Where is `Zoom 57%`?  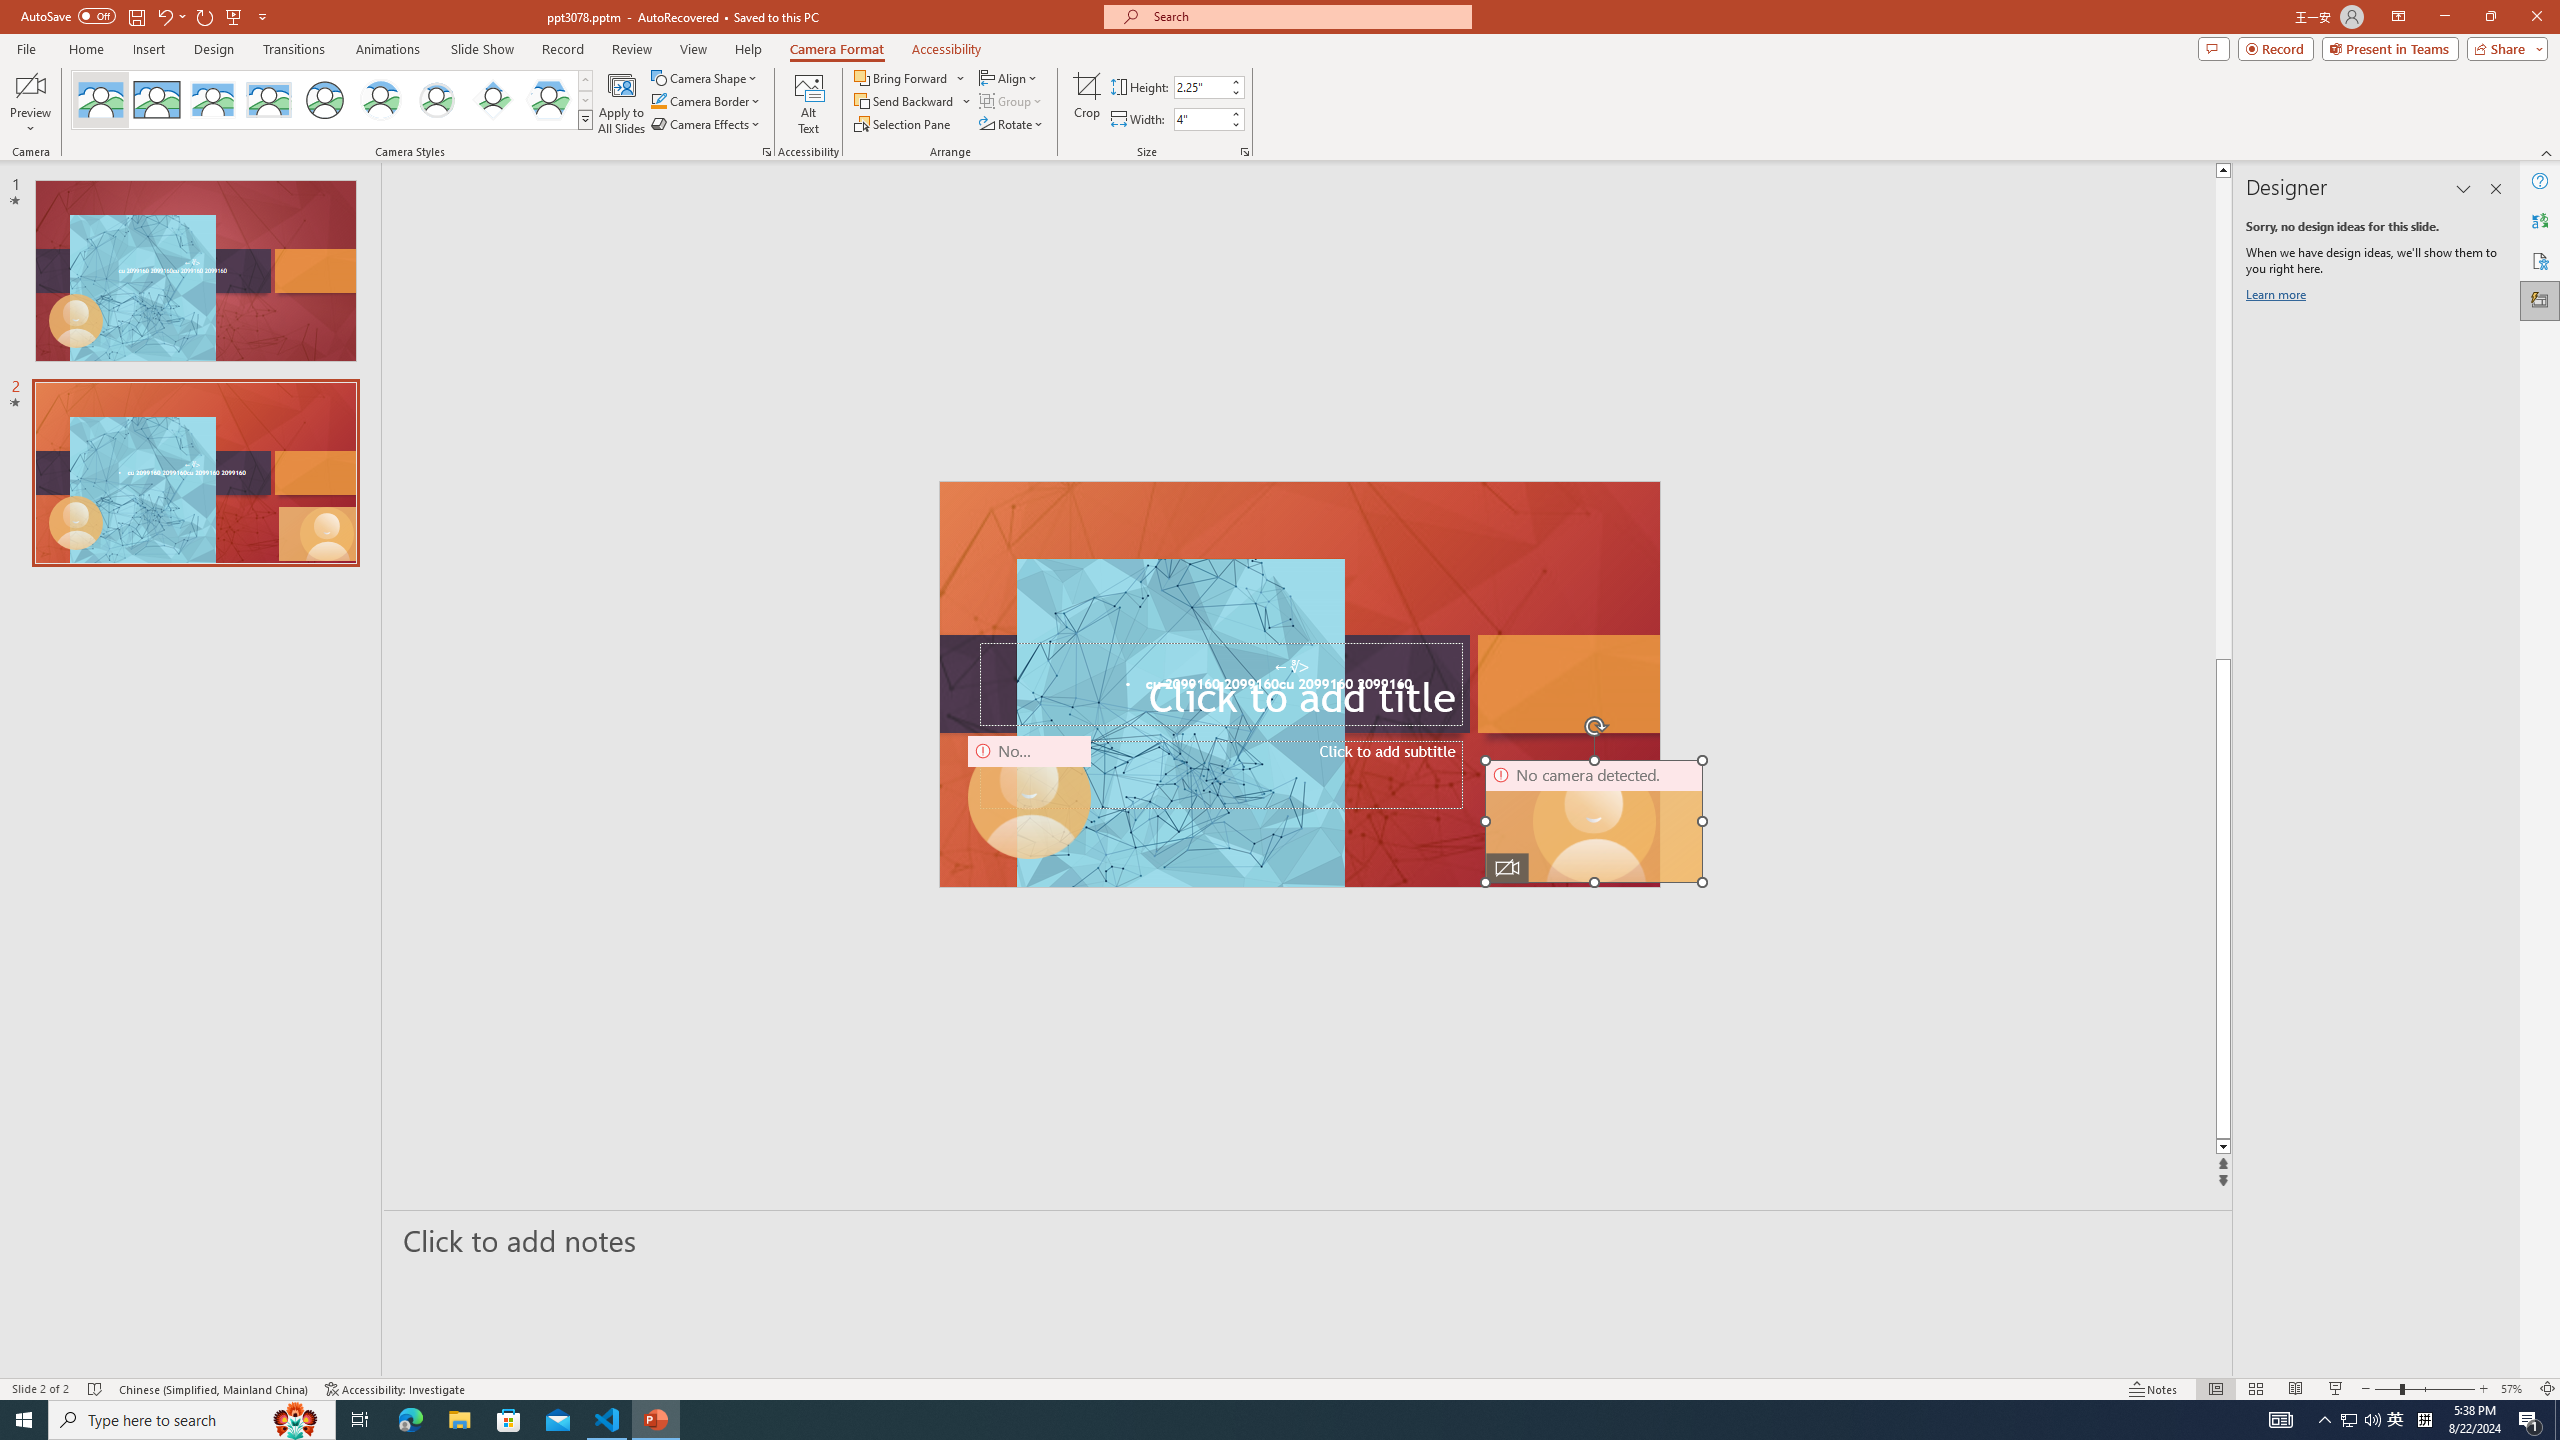 Zoom 57% is located at coordinates (2514, 1389).